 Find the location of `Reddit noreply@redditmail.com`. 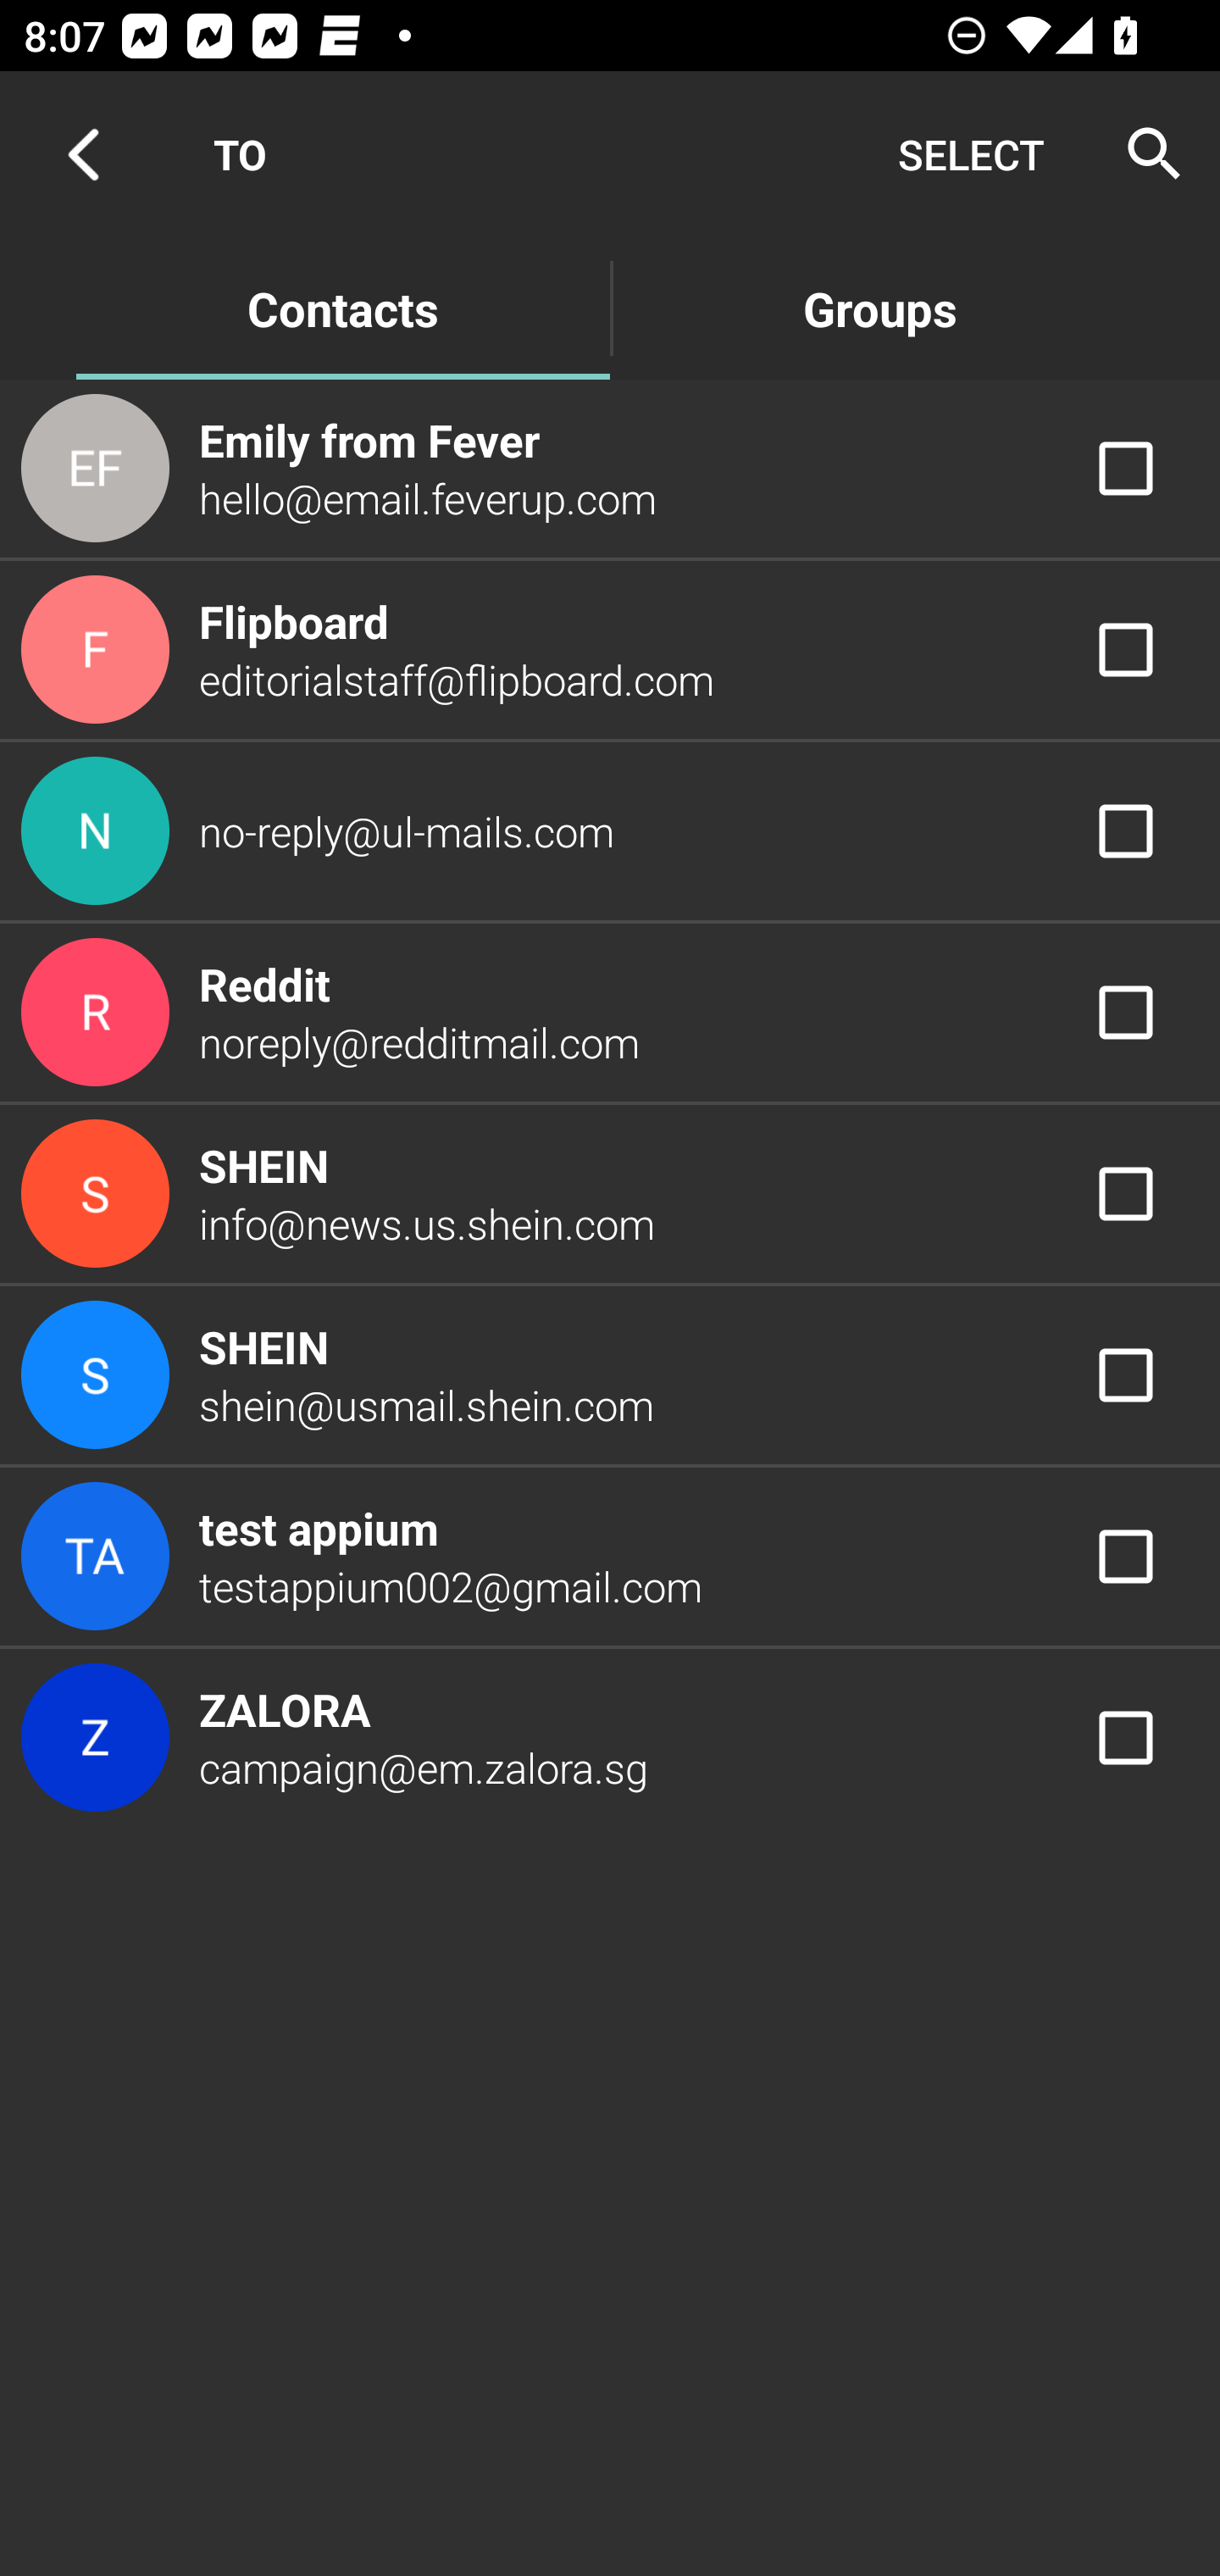

Reddit noreply@redditmail.com is located at coordinates (610, 1013).